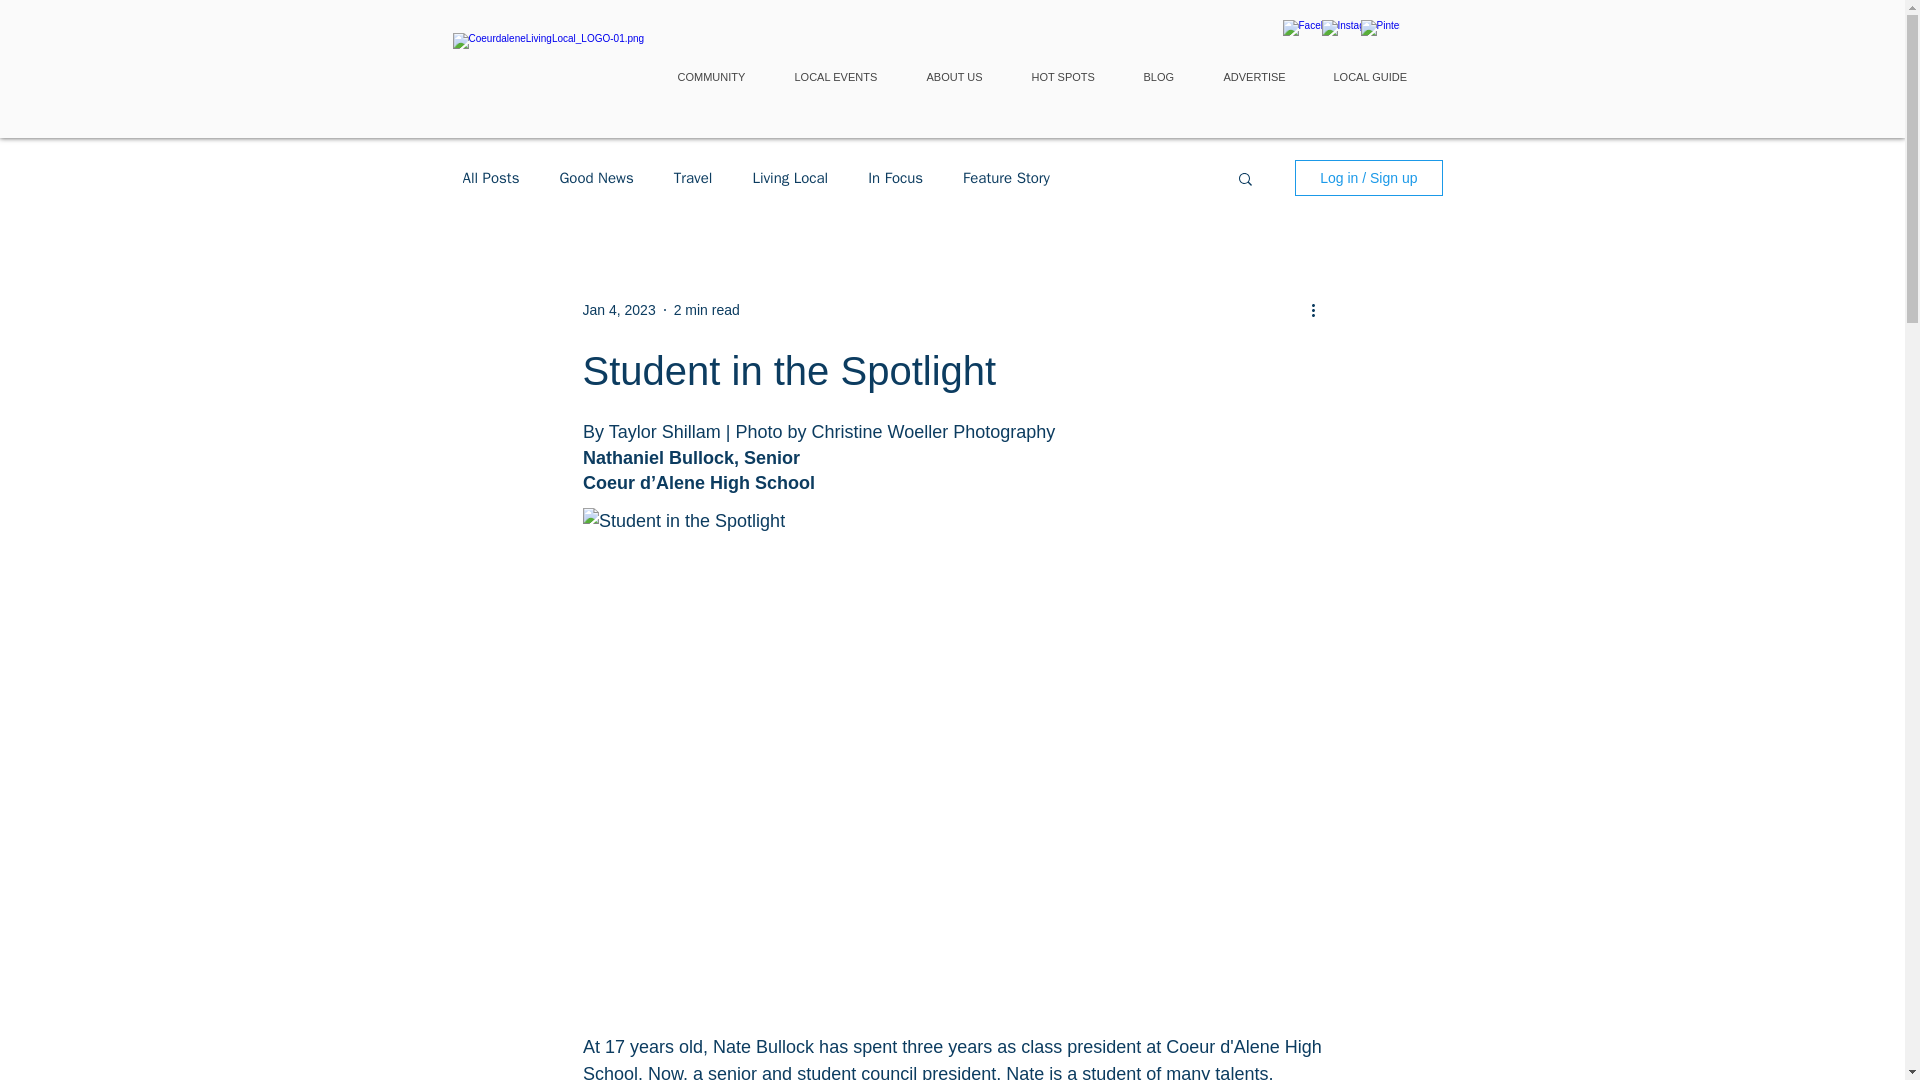  Describe the element at coordinates (1072, 78) in the screenshot. I see `HOT SPOTS` at that location.